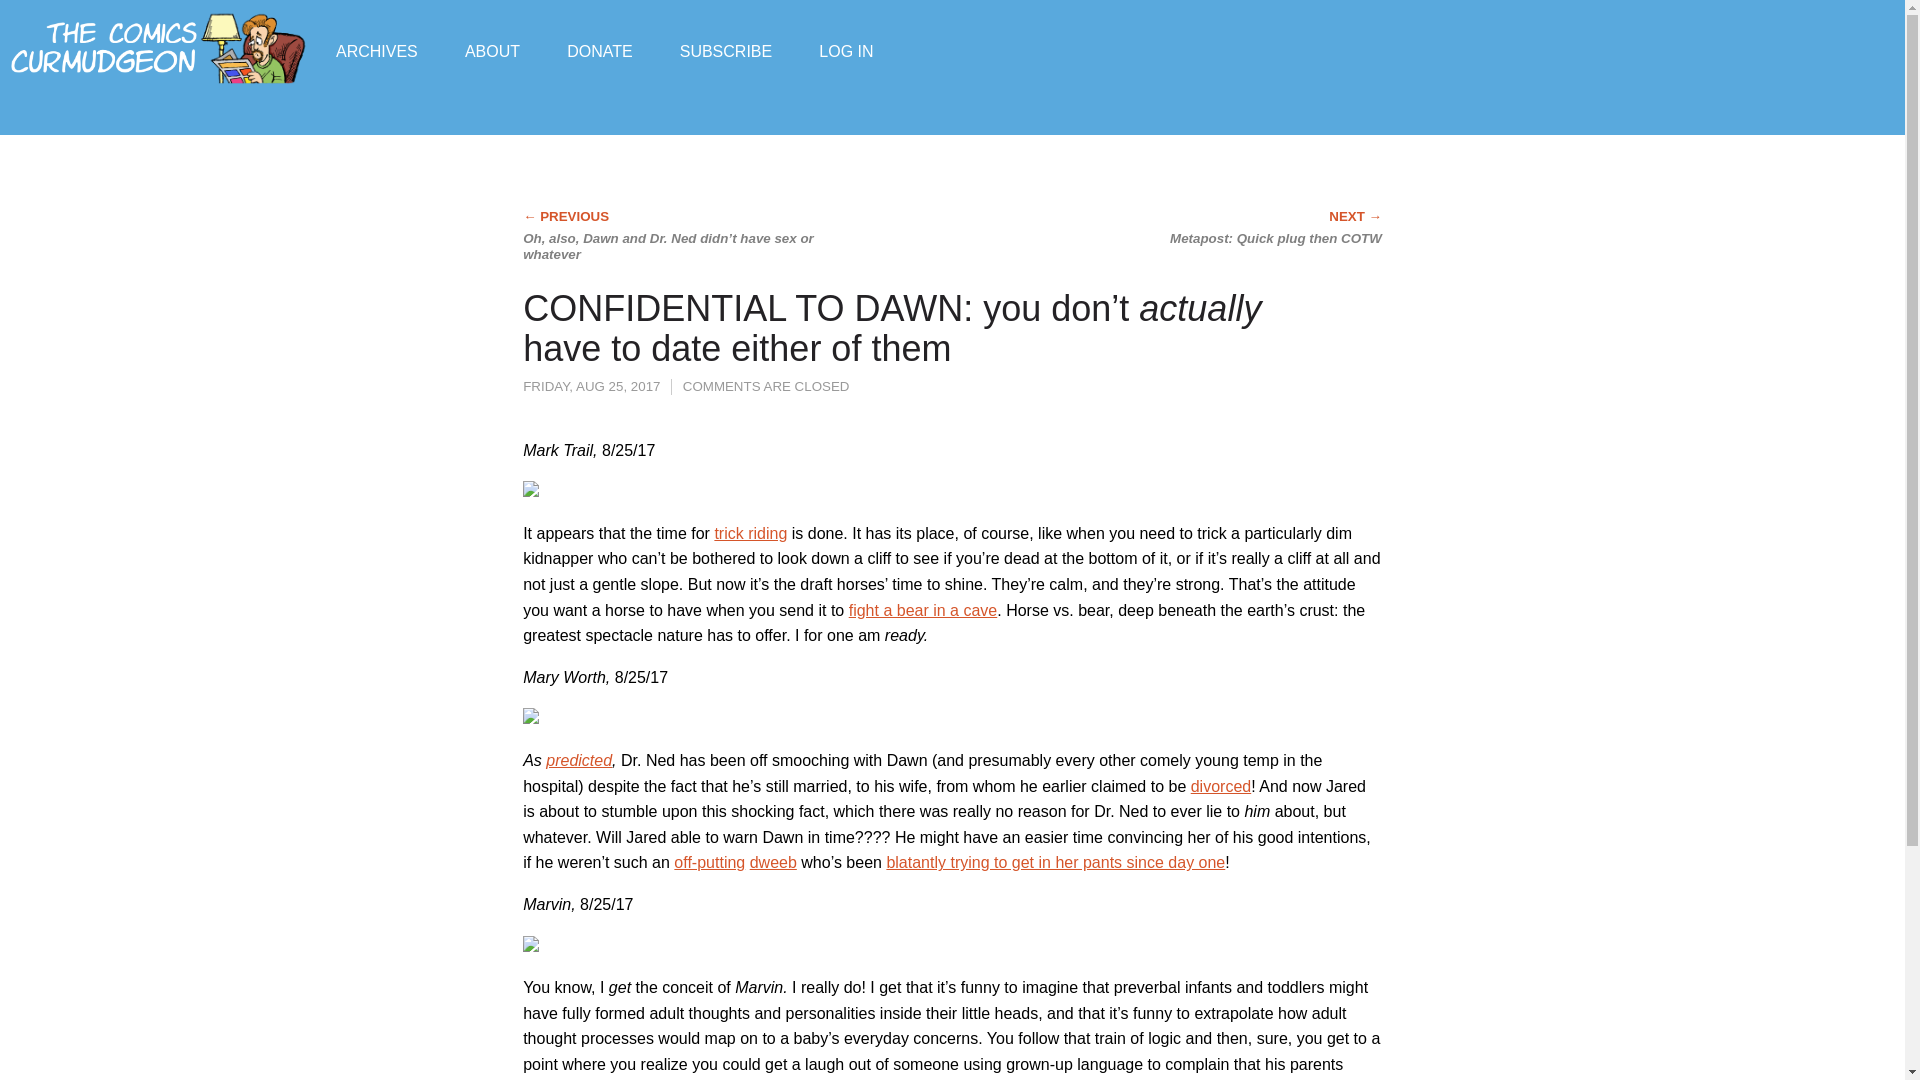  I want to click on SUBSCRIBE, so click(725, 50).